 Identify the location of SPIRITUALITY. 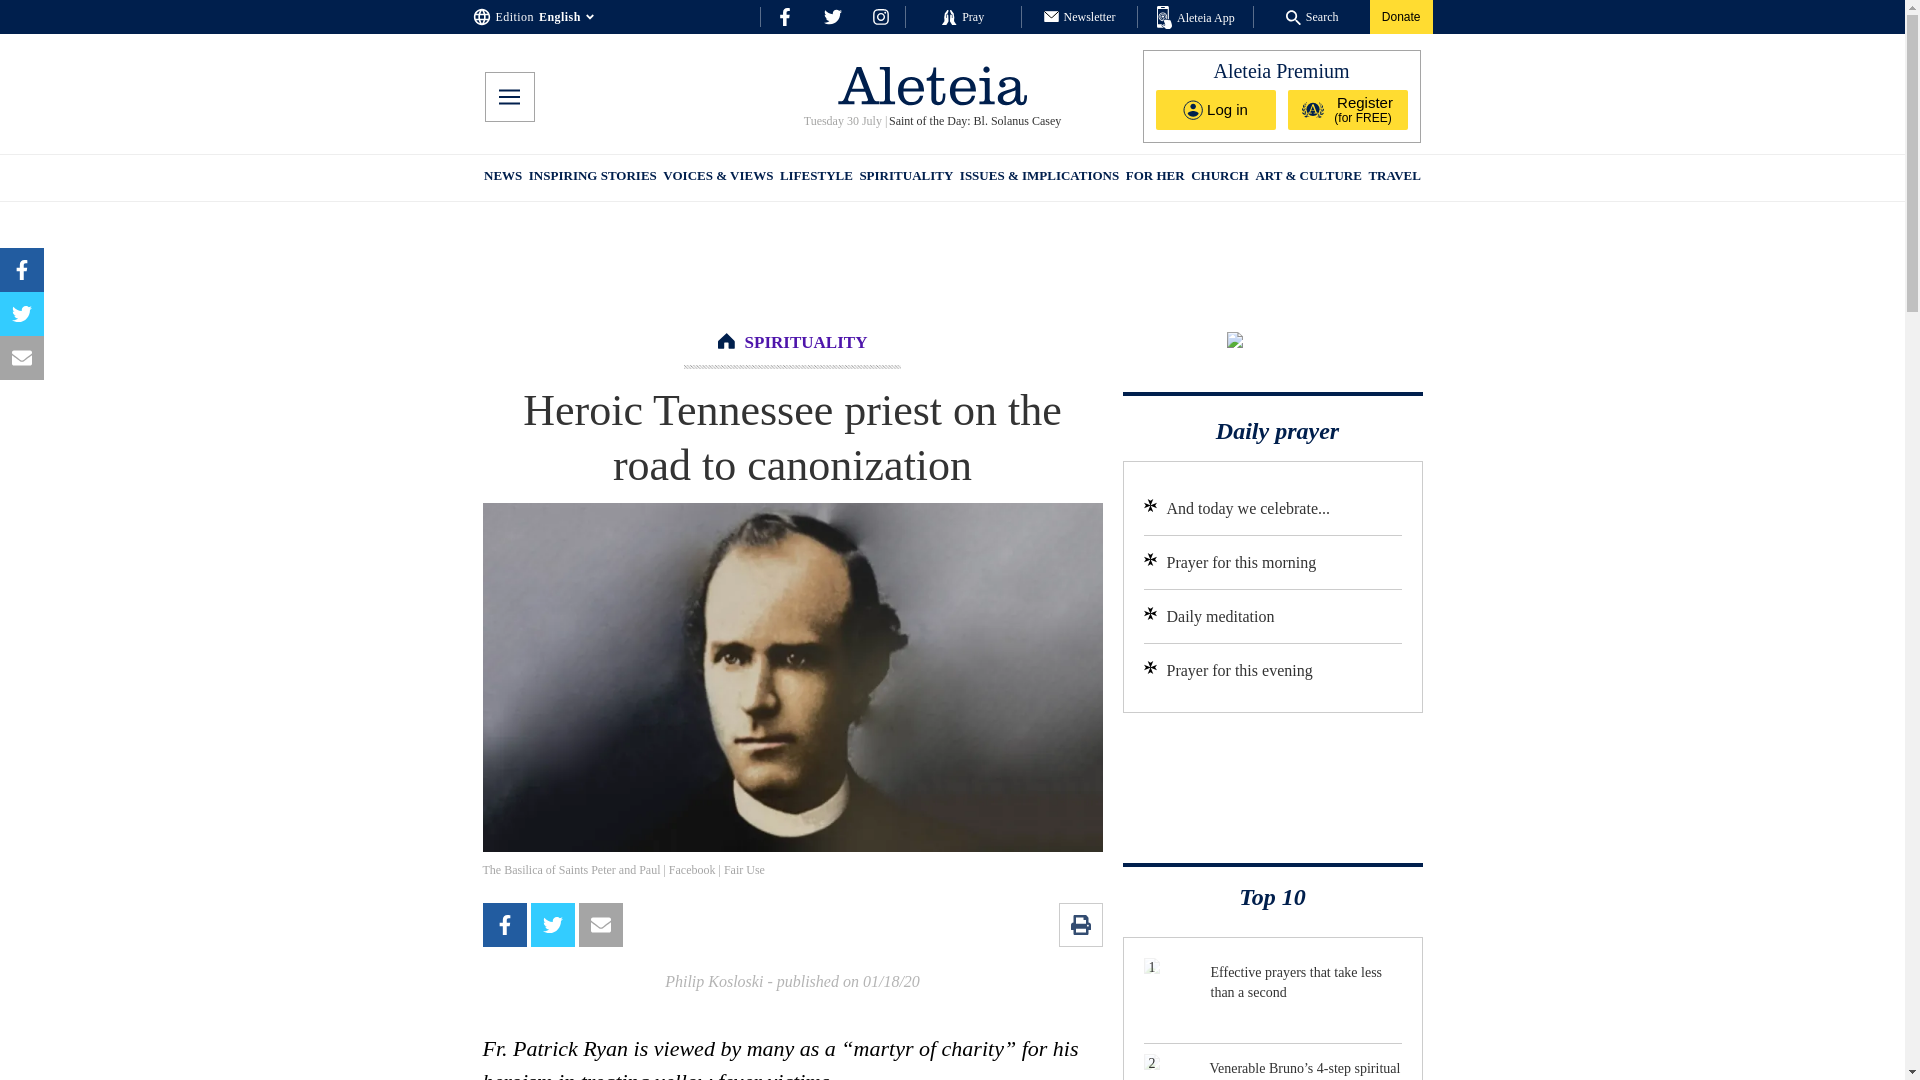
(806, 342).